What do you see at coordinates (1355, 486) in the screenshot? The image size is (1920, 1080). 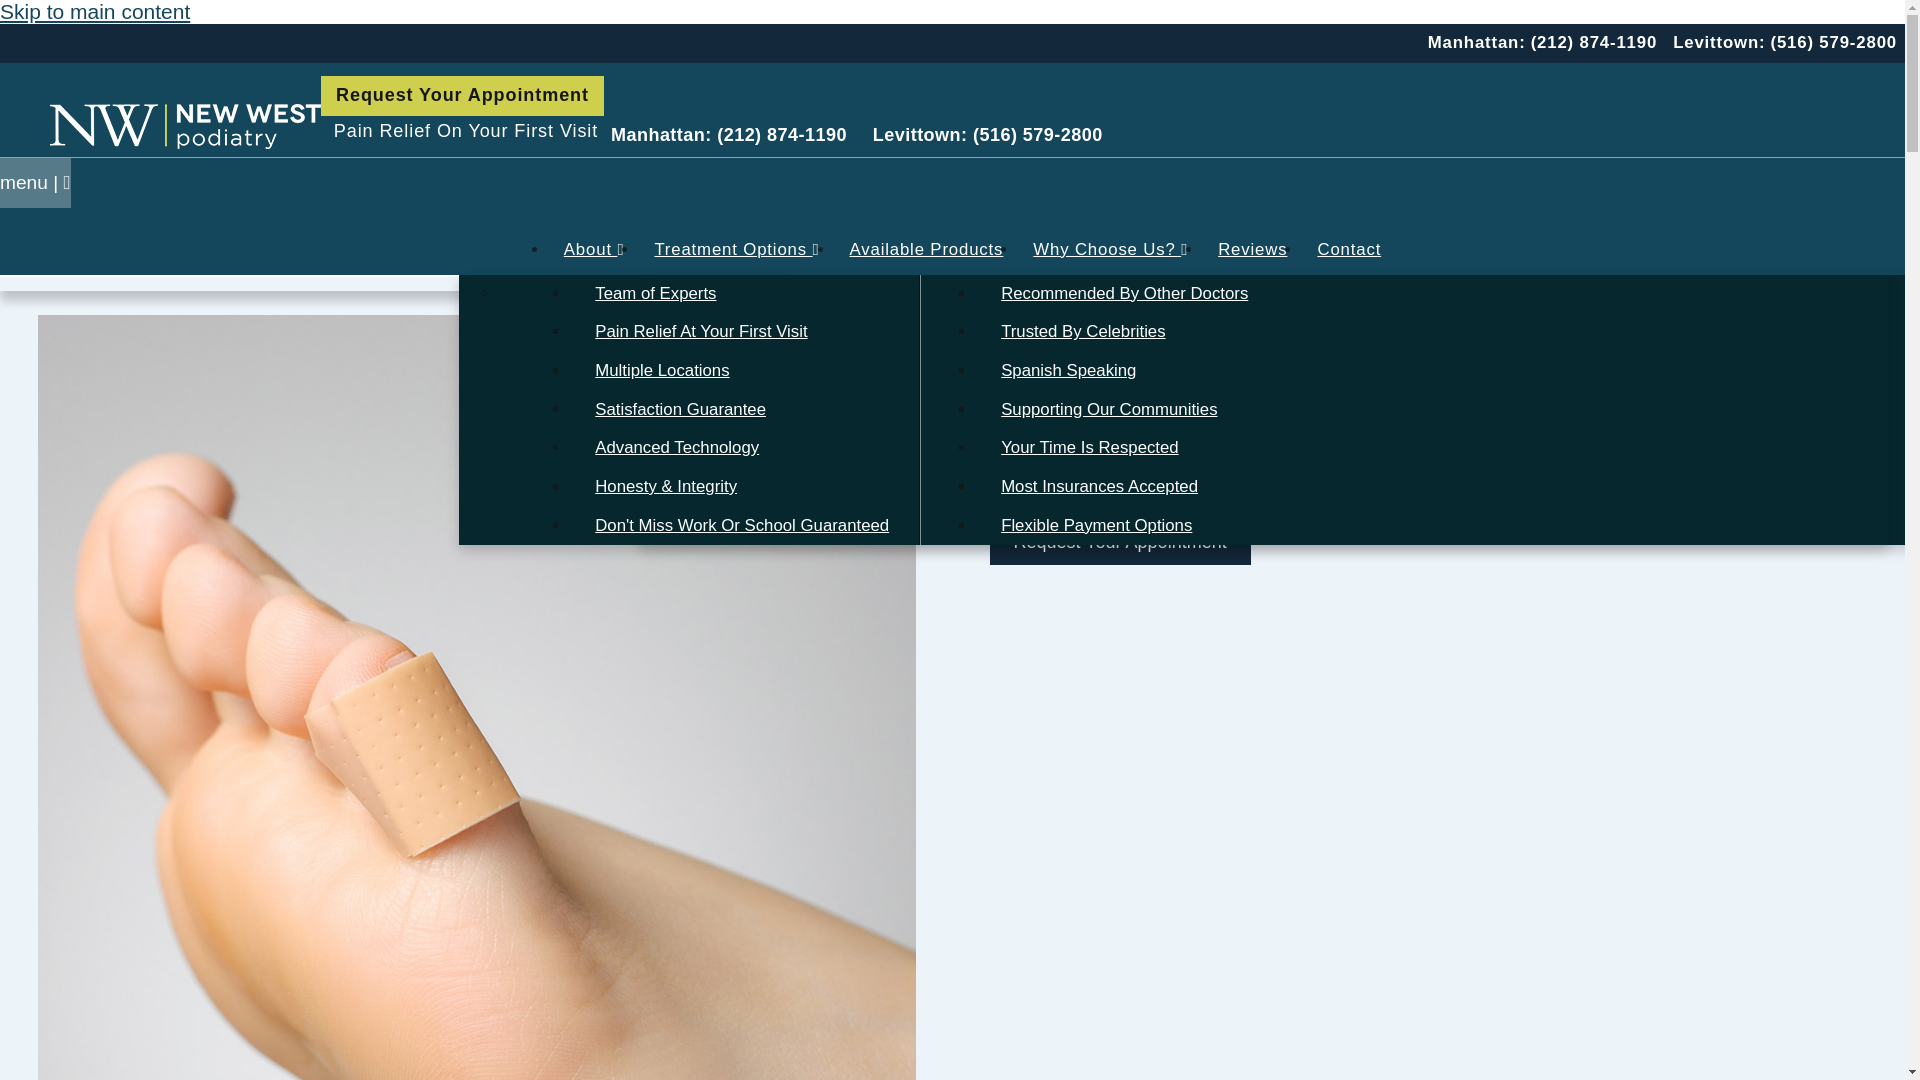 I see `Wound Care` at bounding box center [1355, 486].